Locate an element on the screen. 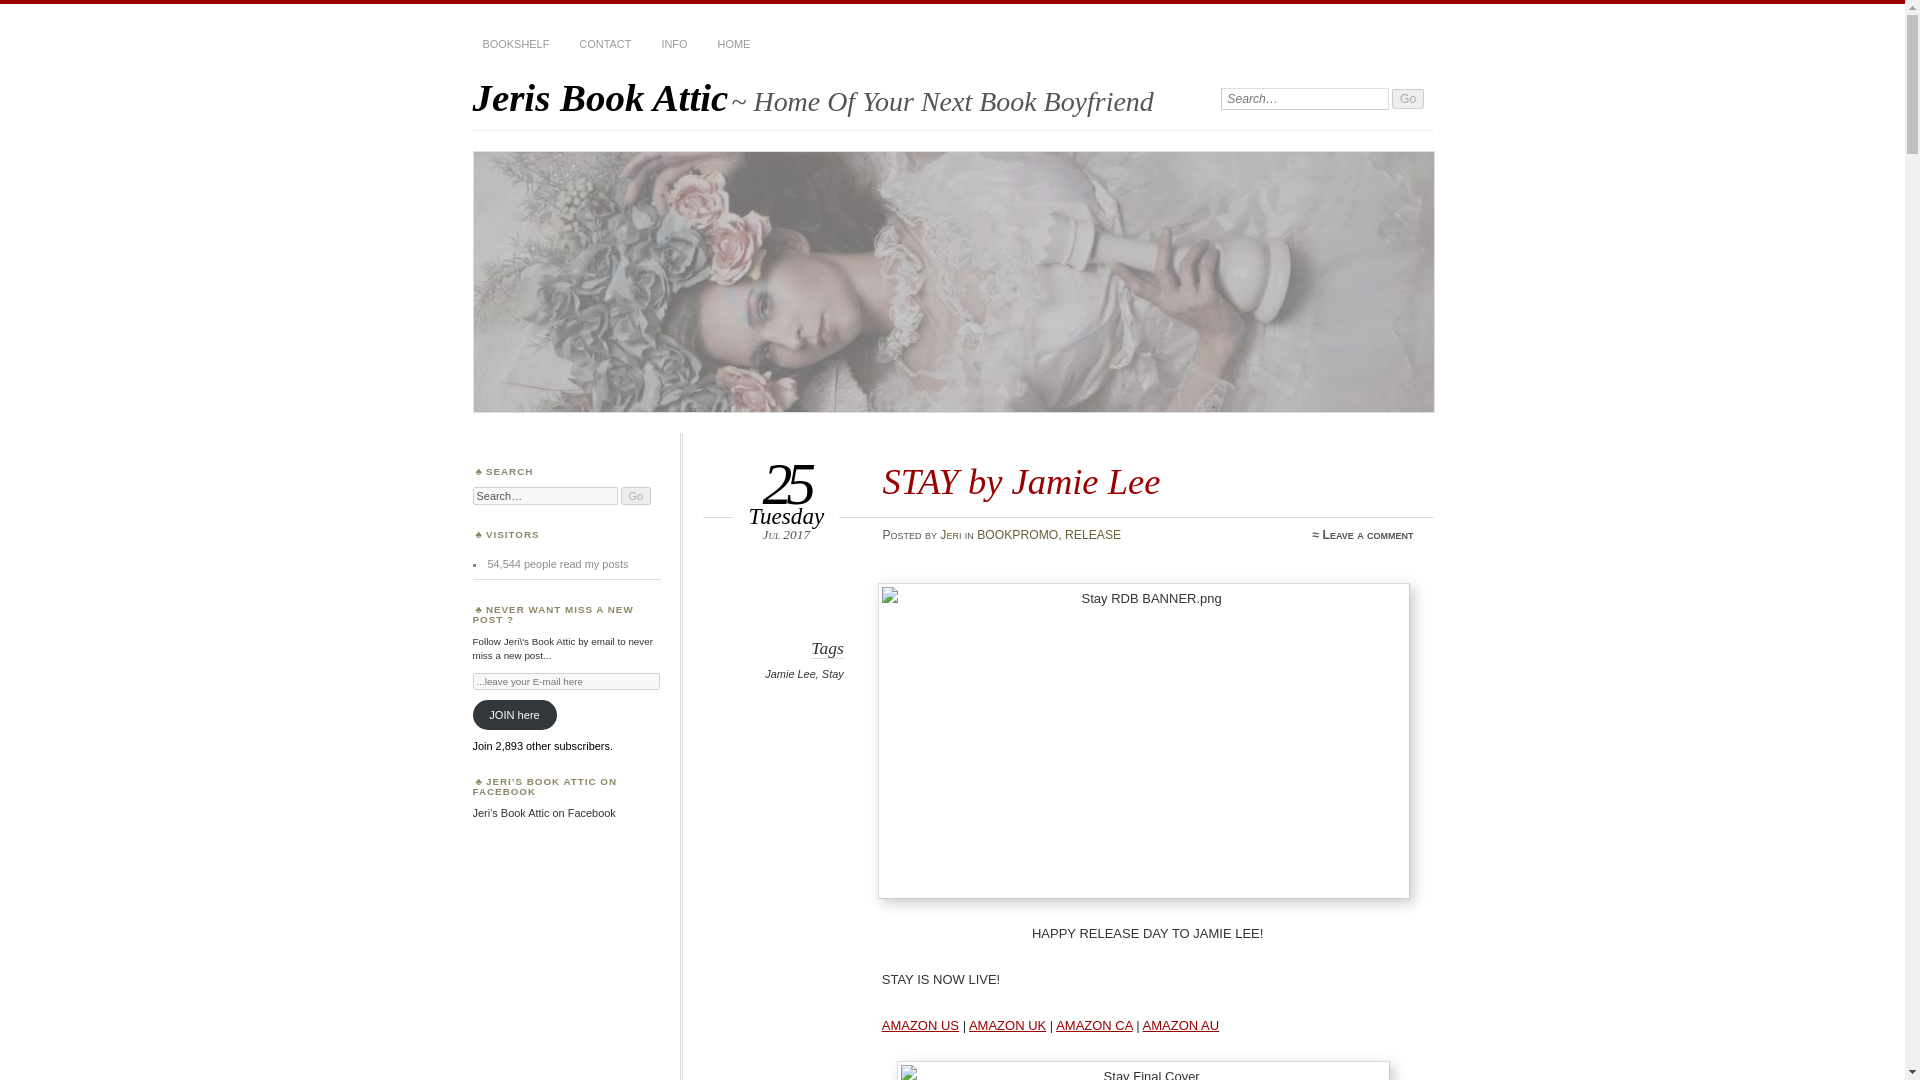 The width and height of the screenshot is (1920, 1080). Jeri is located at coordinates (950, 535).